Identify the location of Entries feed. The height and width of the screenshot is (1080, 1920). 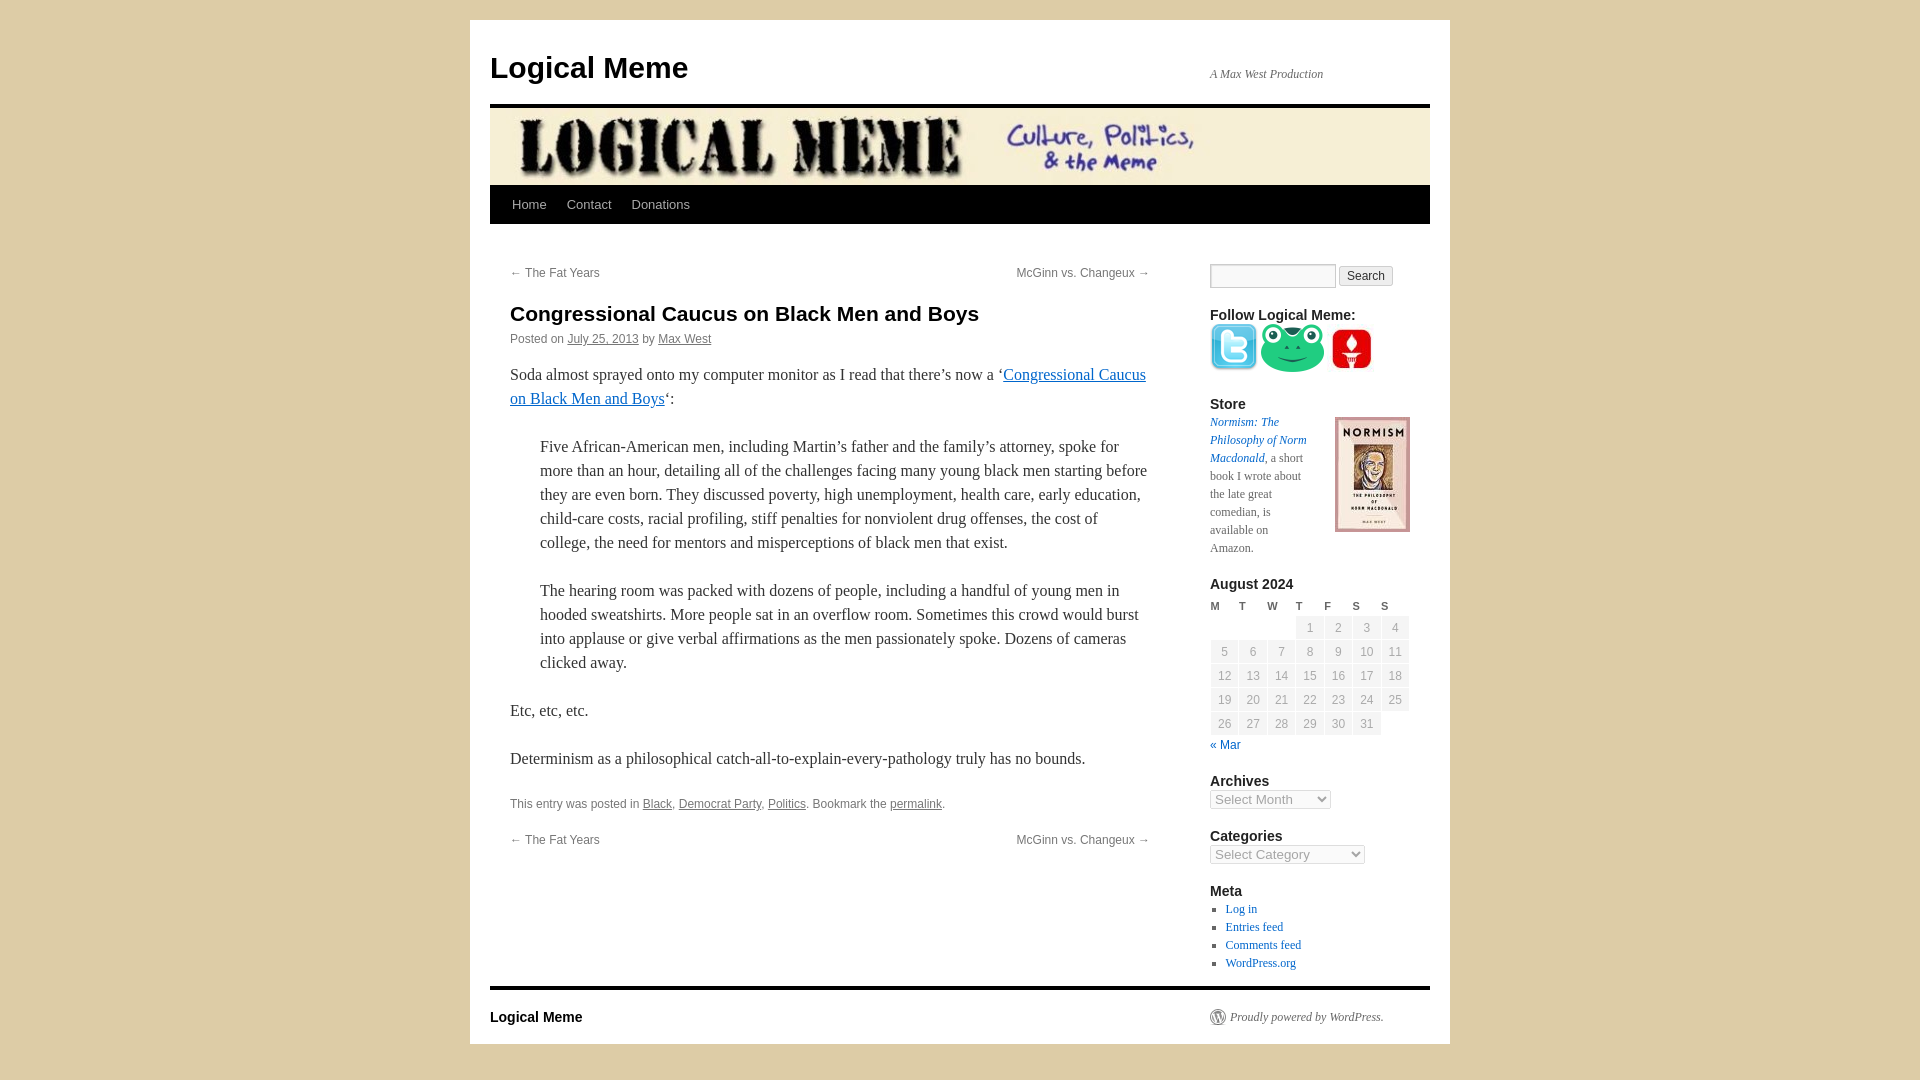
(1255, 927).